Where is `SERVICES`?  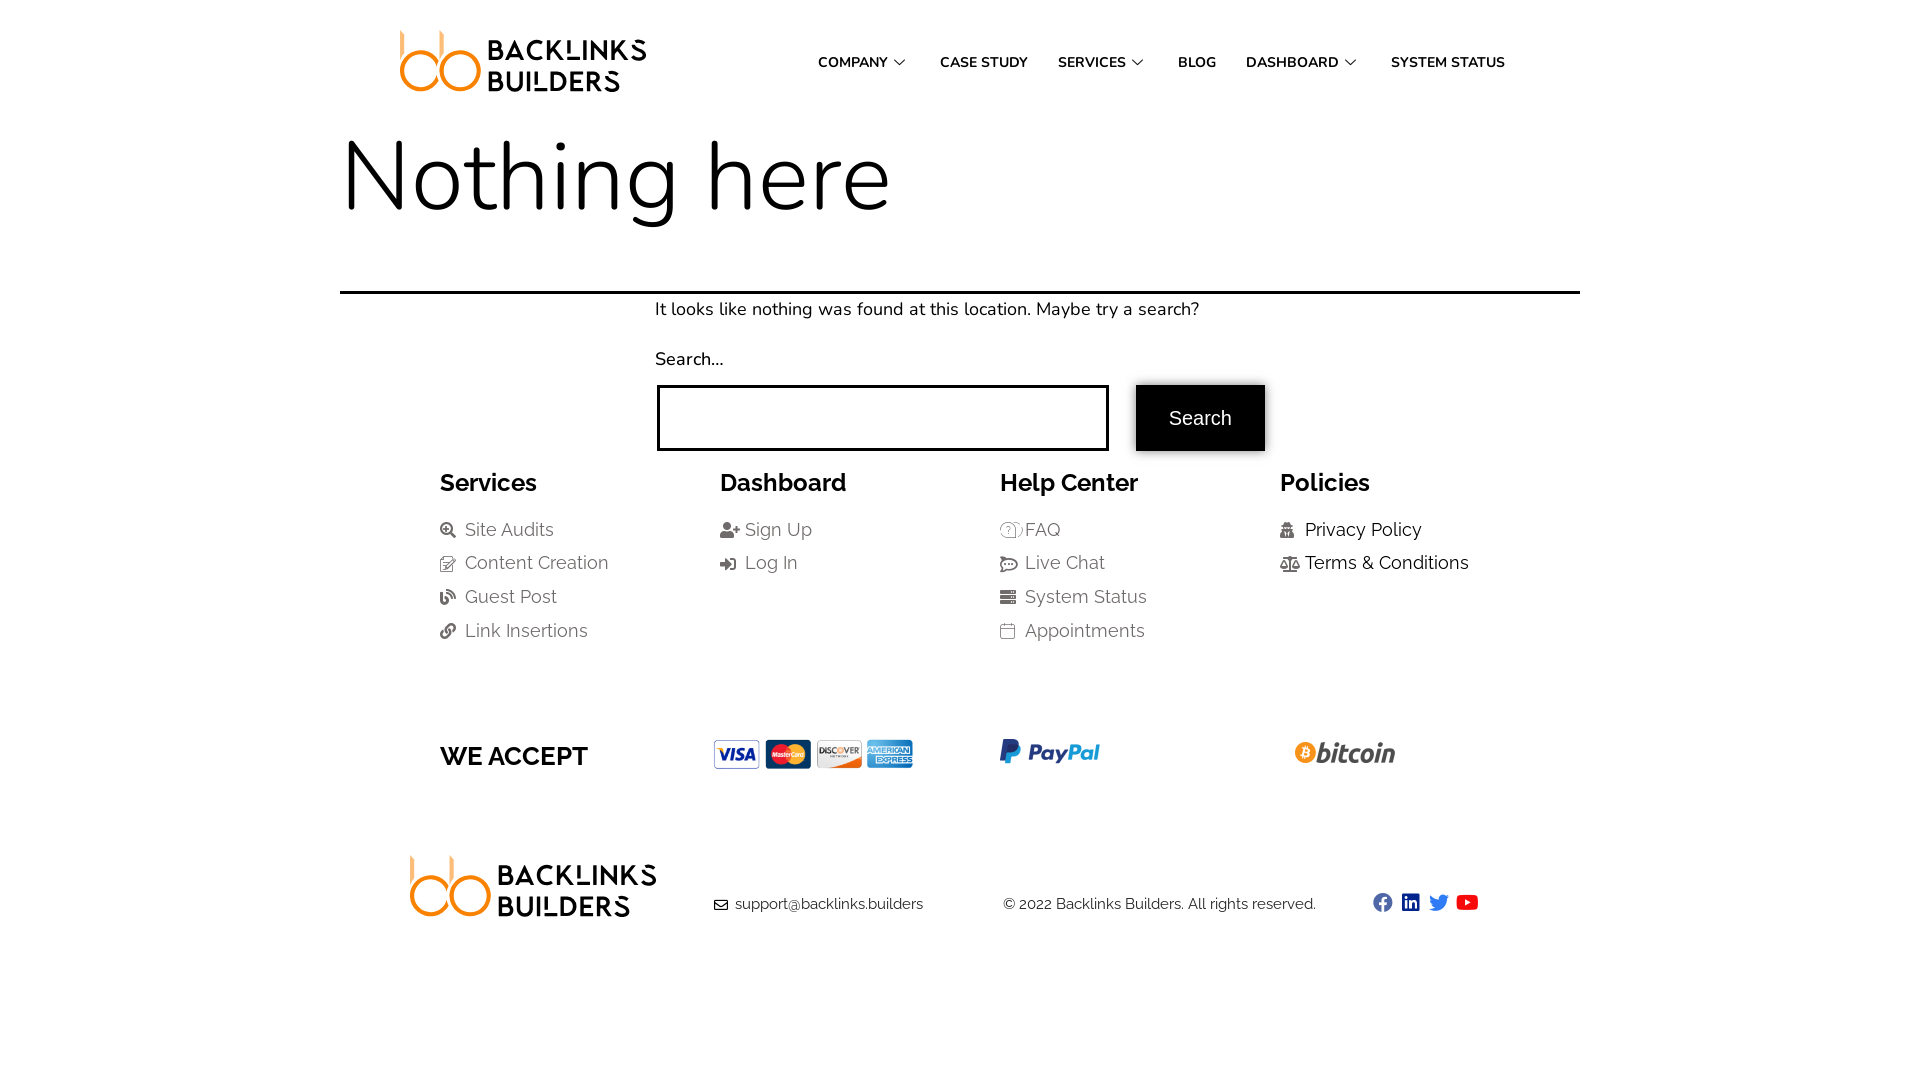
SERVICES is located at coordinates (1103, 62).